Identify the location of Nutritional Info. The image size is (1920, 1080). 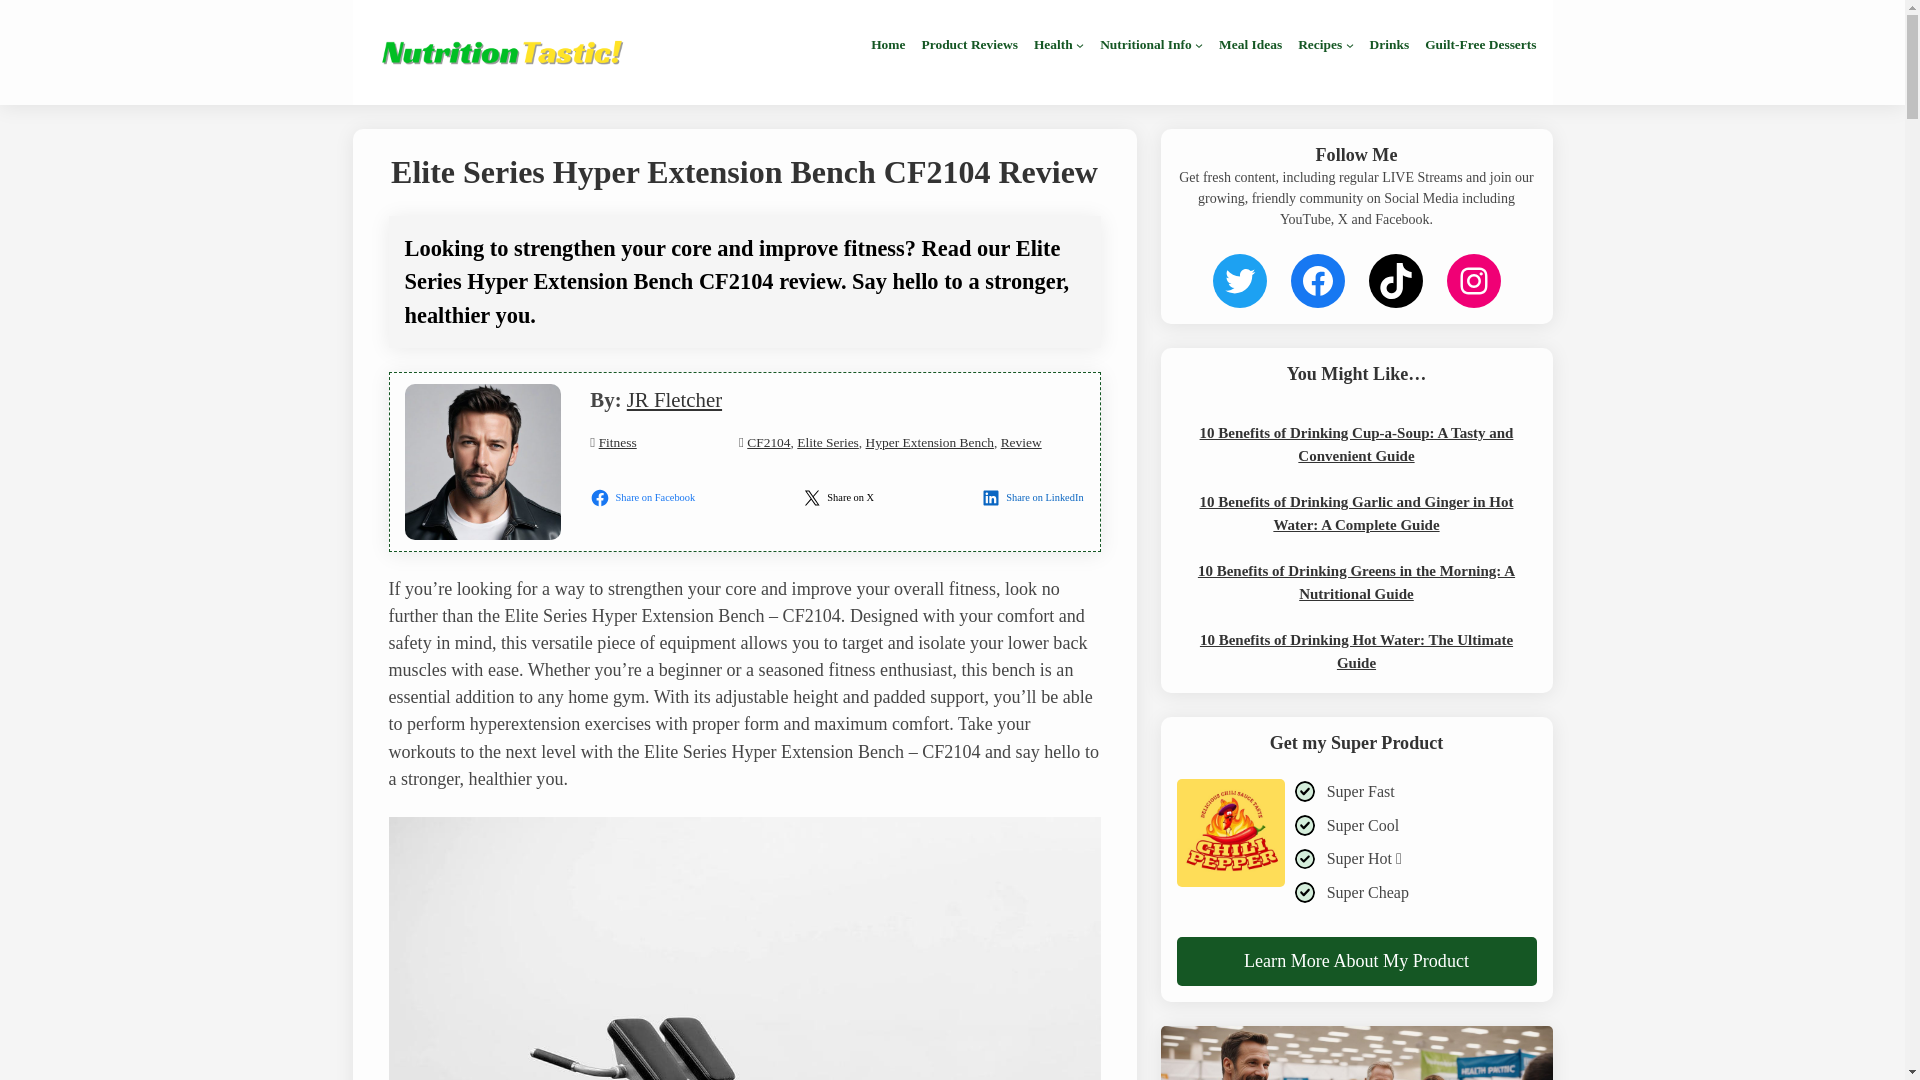
(1145, 44).